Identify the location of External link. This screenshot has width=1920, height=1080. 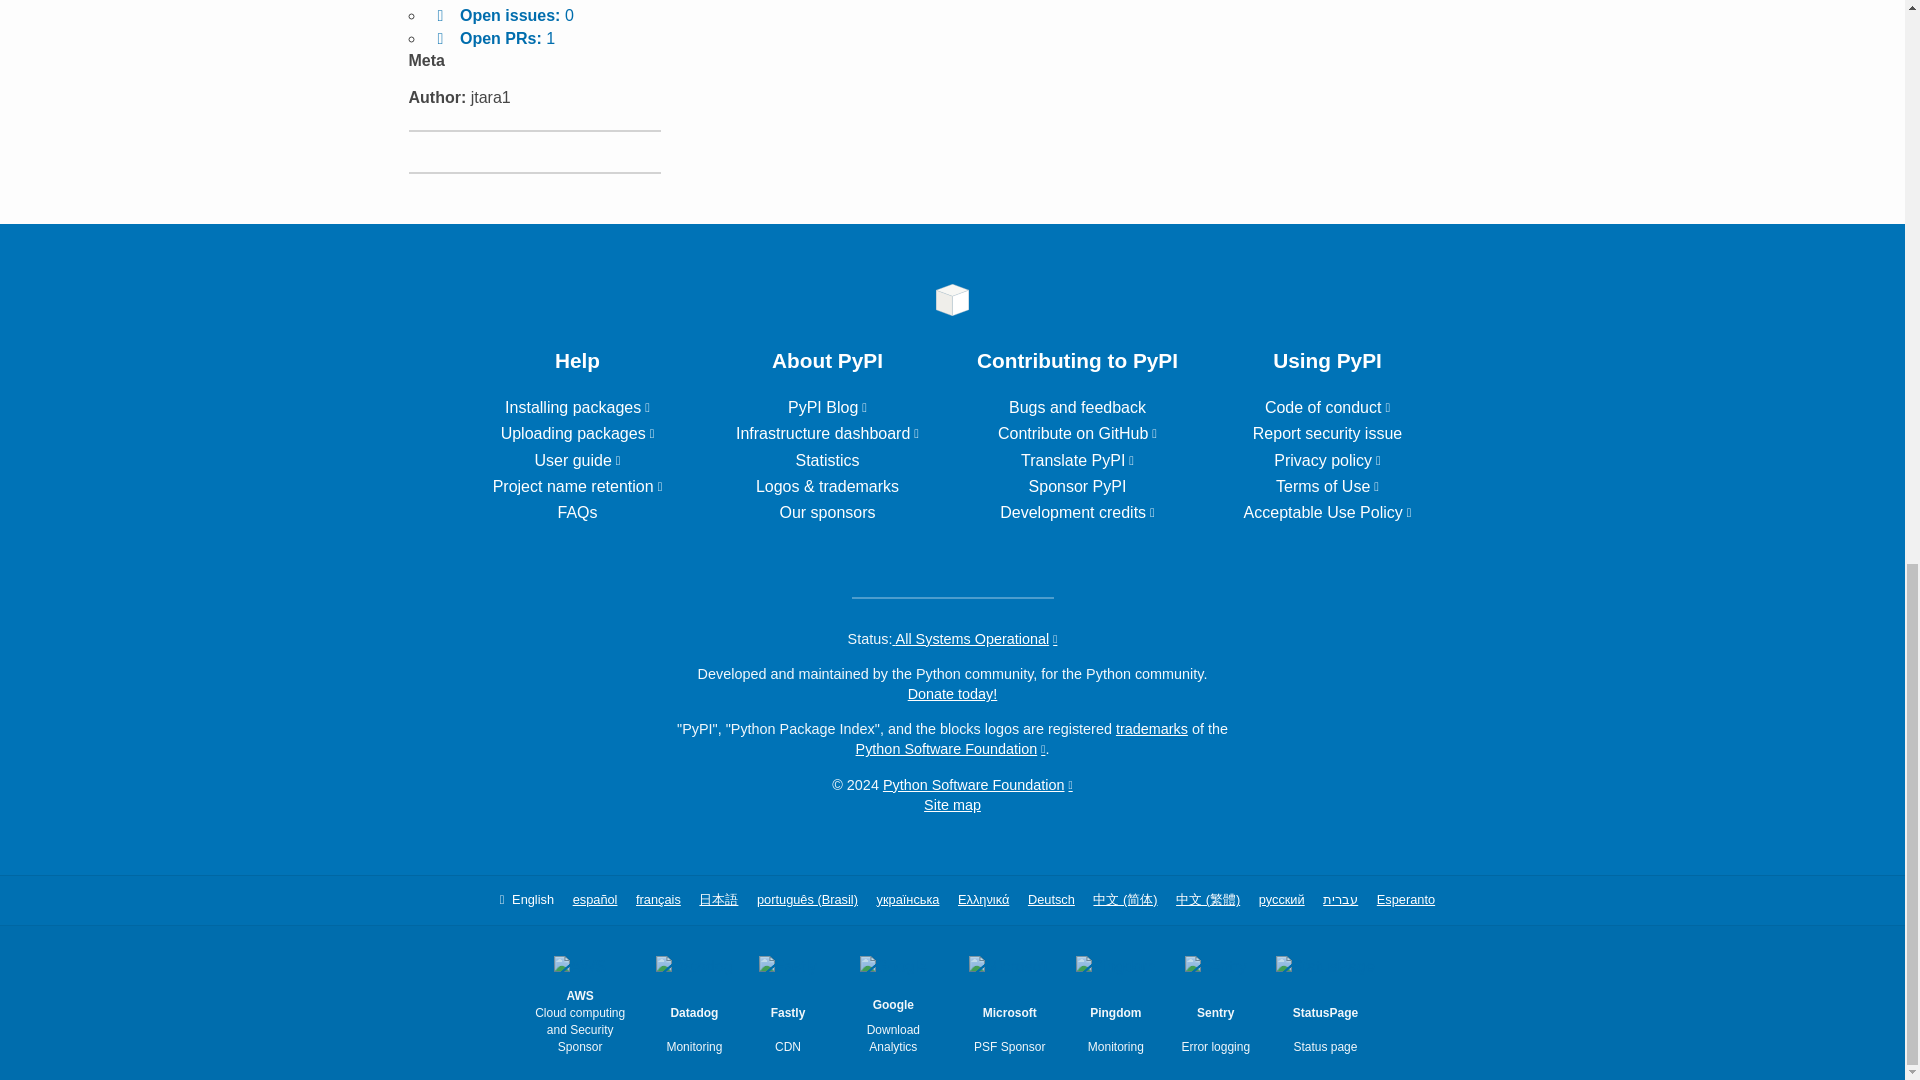
(1078, 433).